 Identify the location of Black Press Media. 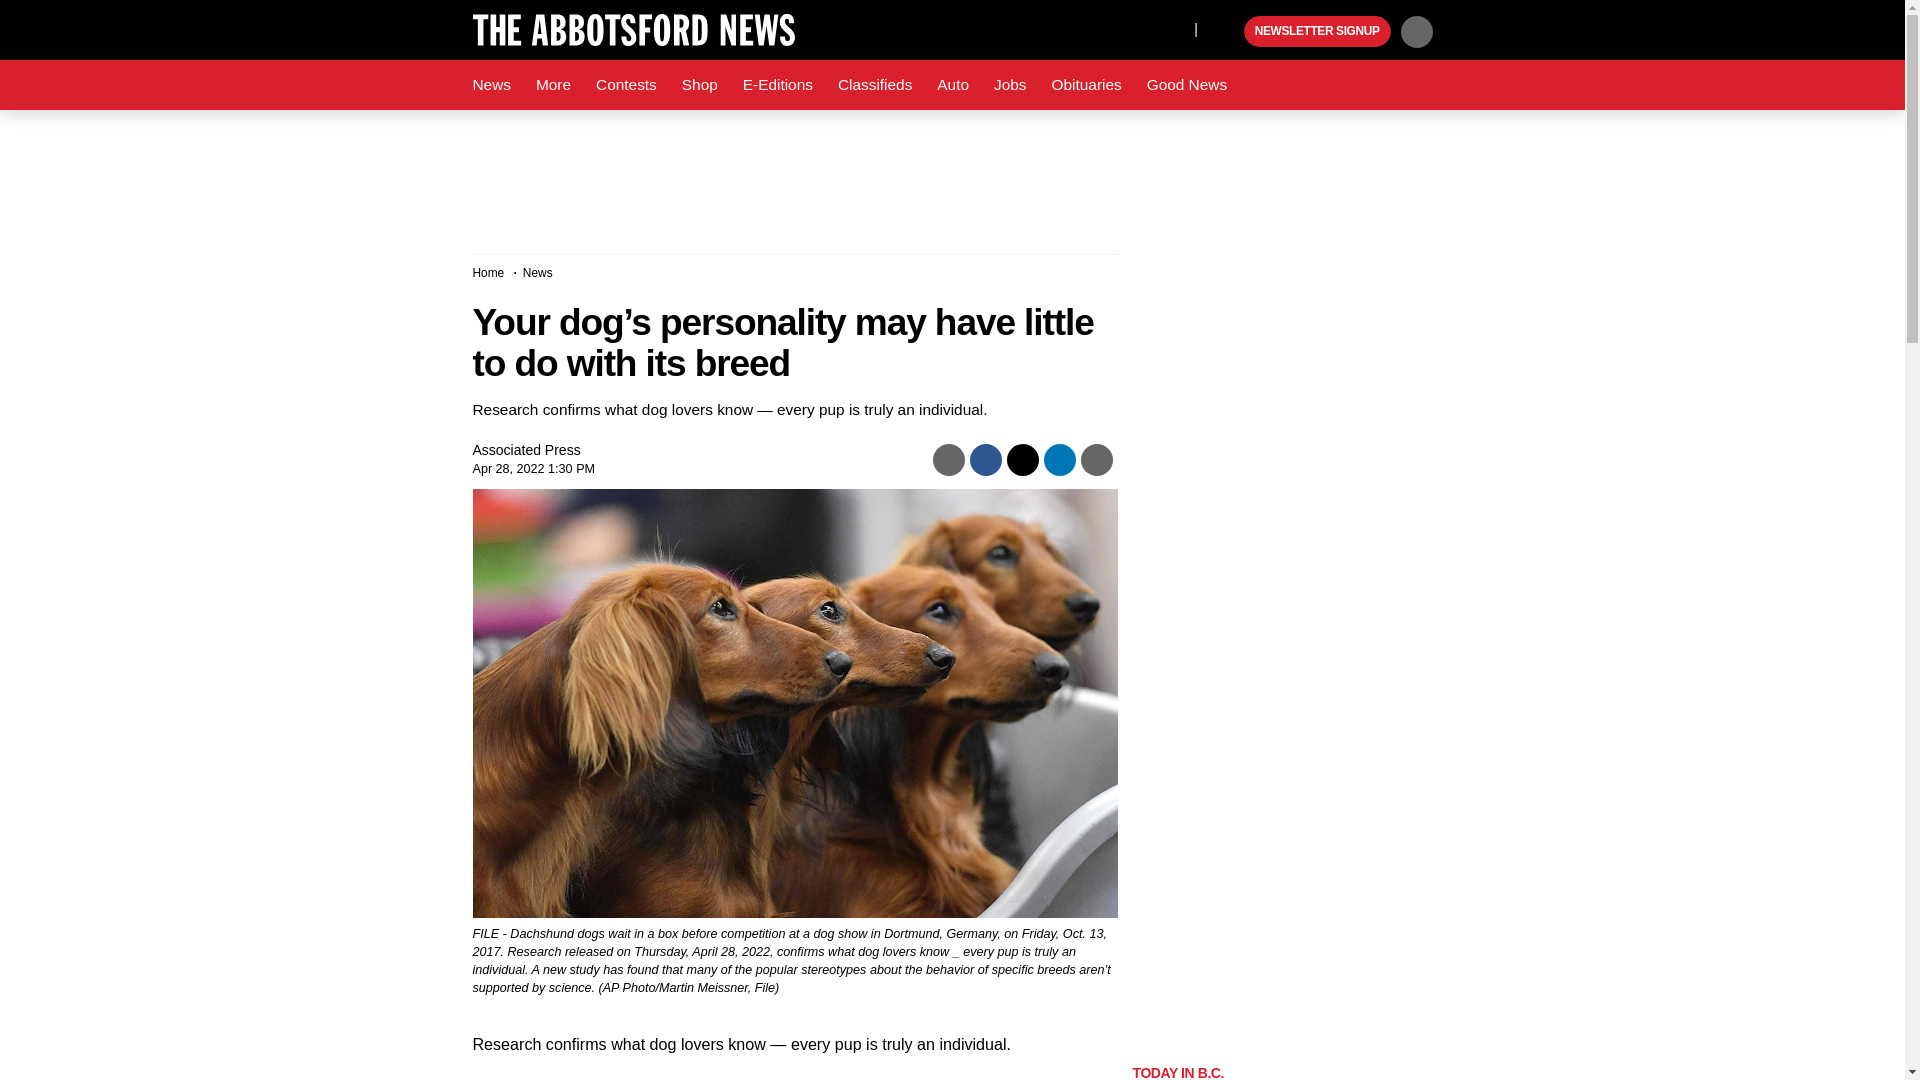
(1226, 32).